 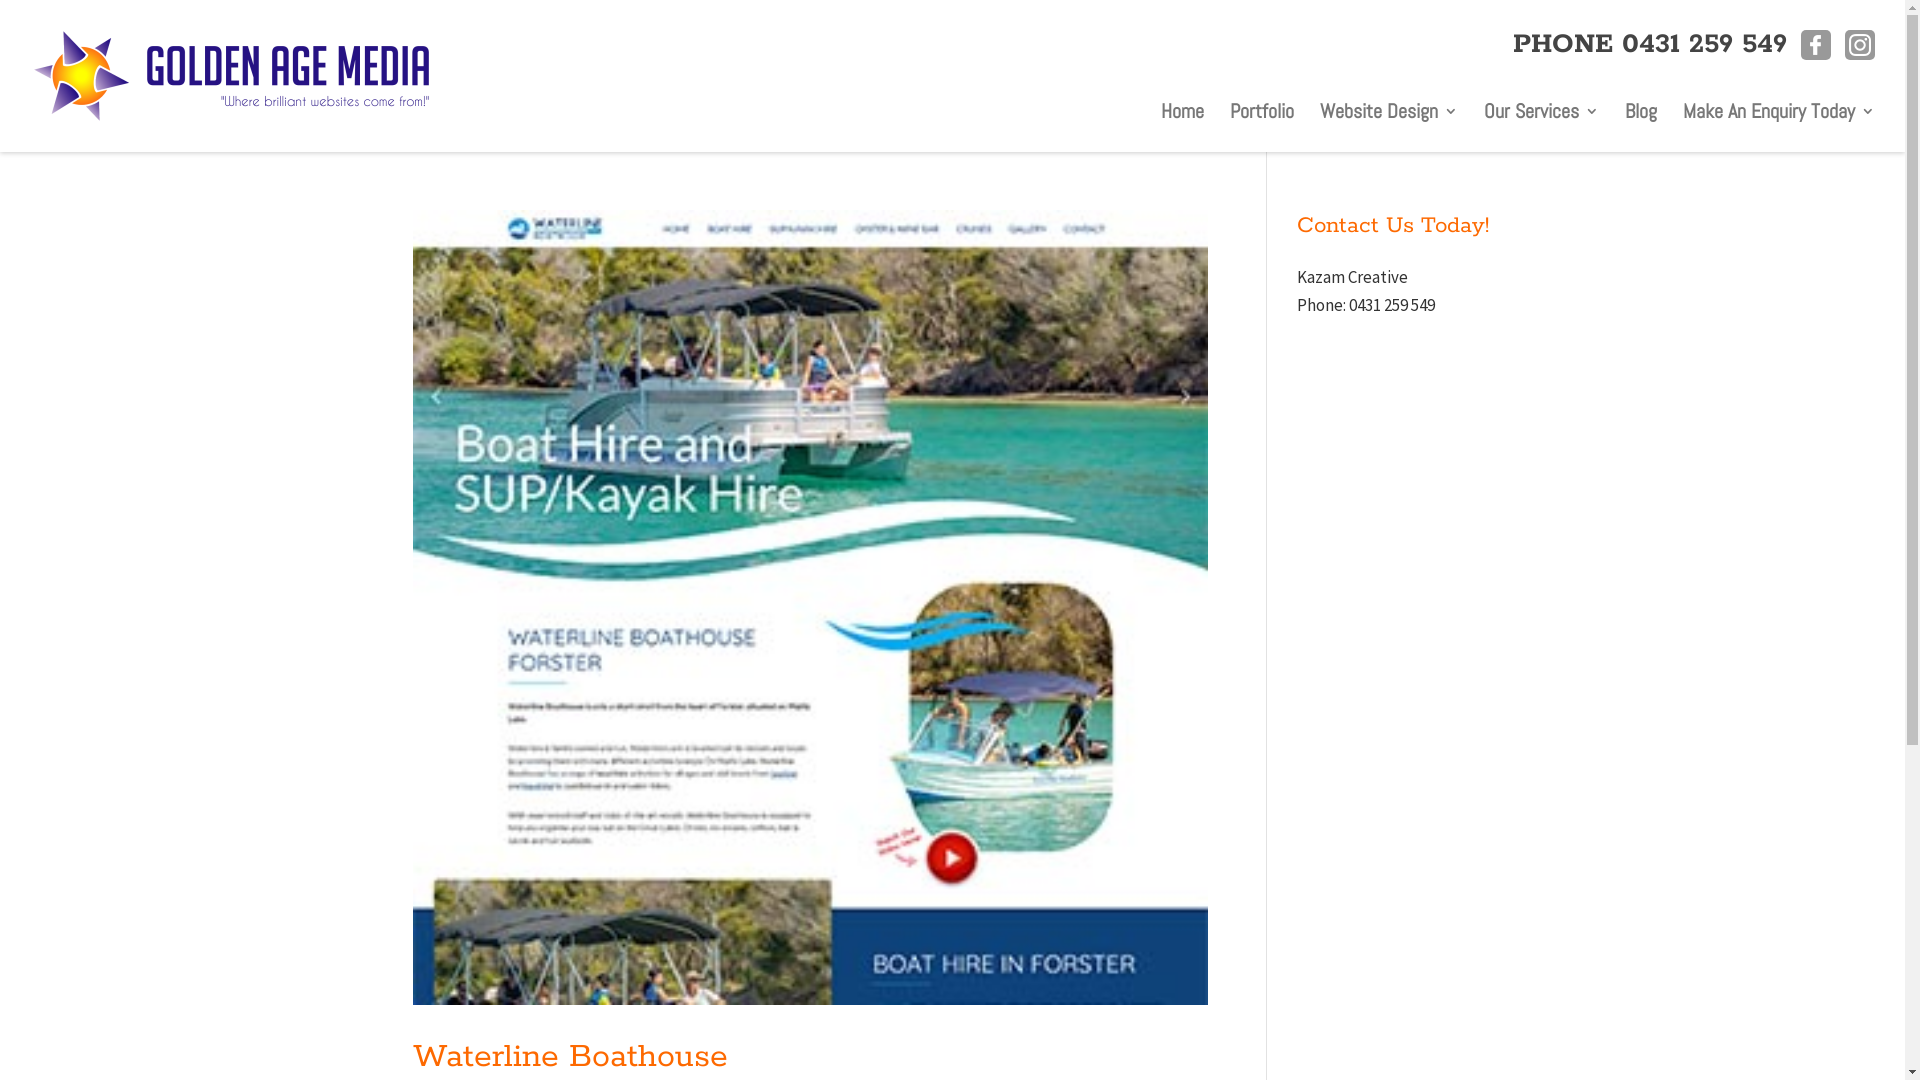 What do you see at coordinates (1262, 116) in the screenshot?
I see `Portfolio` at bounding box center [1262, 116].